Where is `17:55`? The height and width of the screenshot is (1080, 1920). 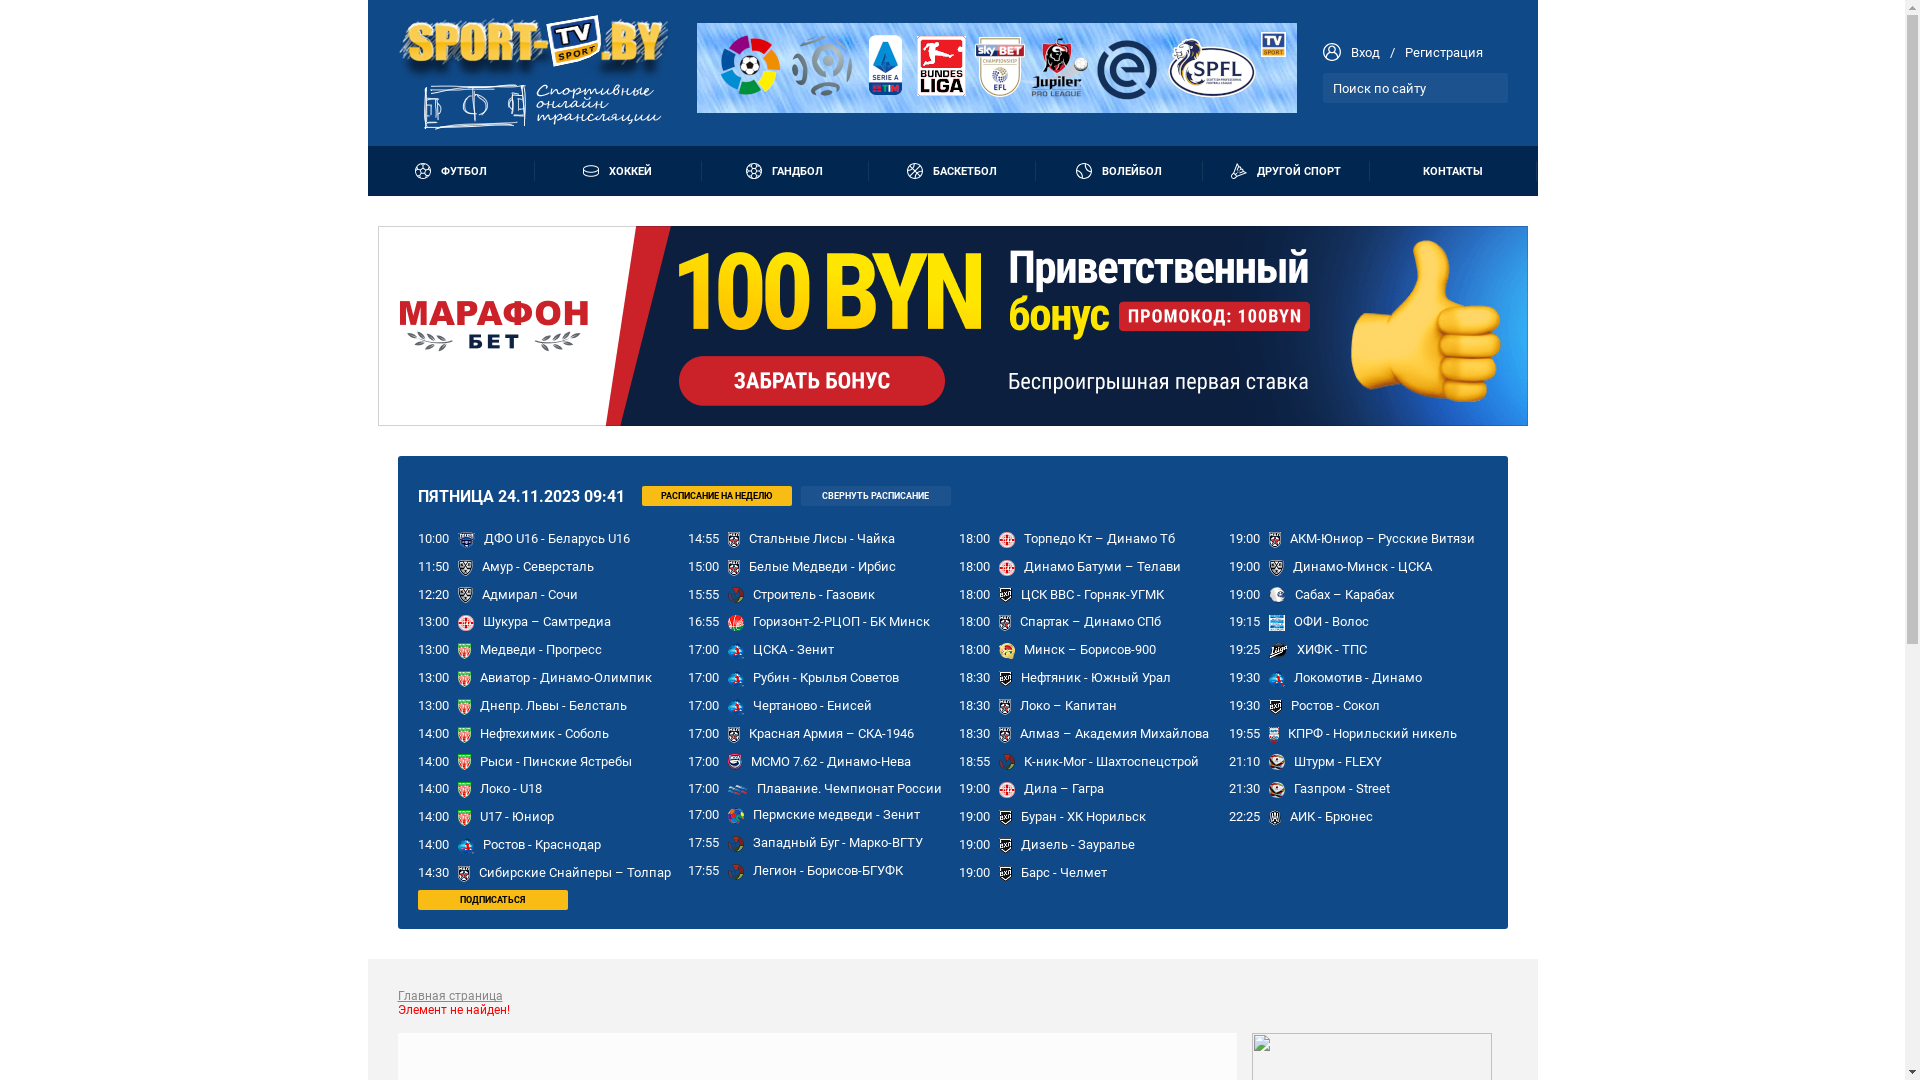
17:55 is located at coordinates (704, 870).